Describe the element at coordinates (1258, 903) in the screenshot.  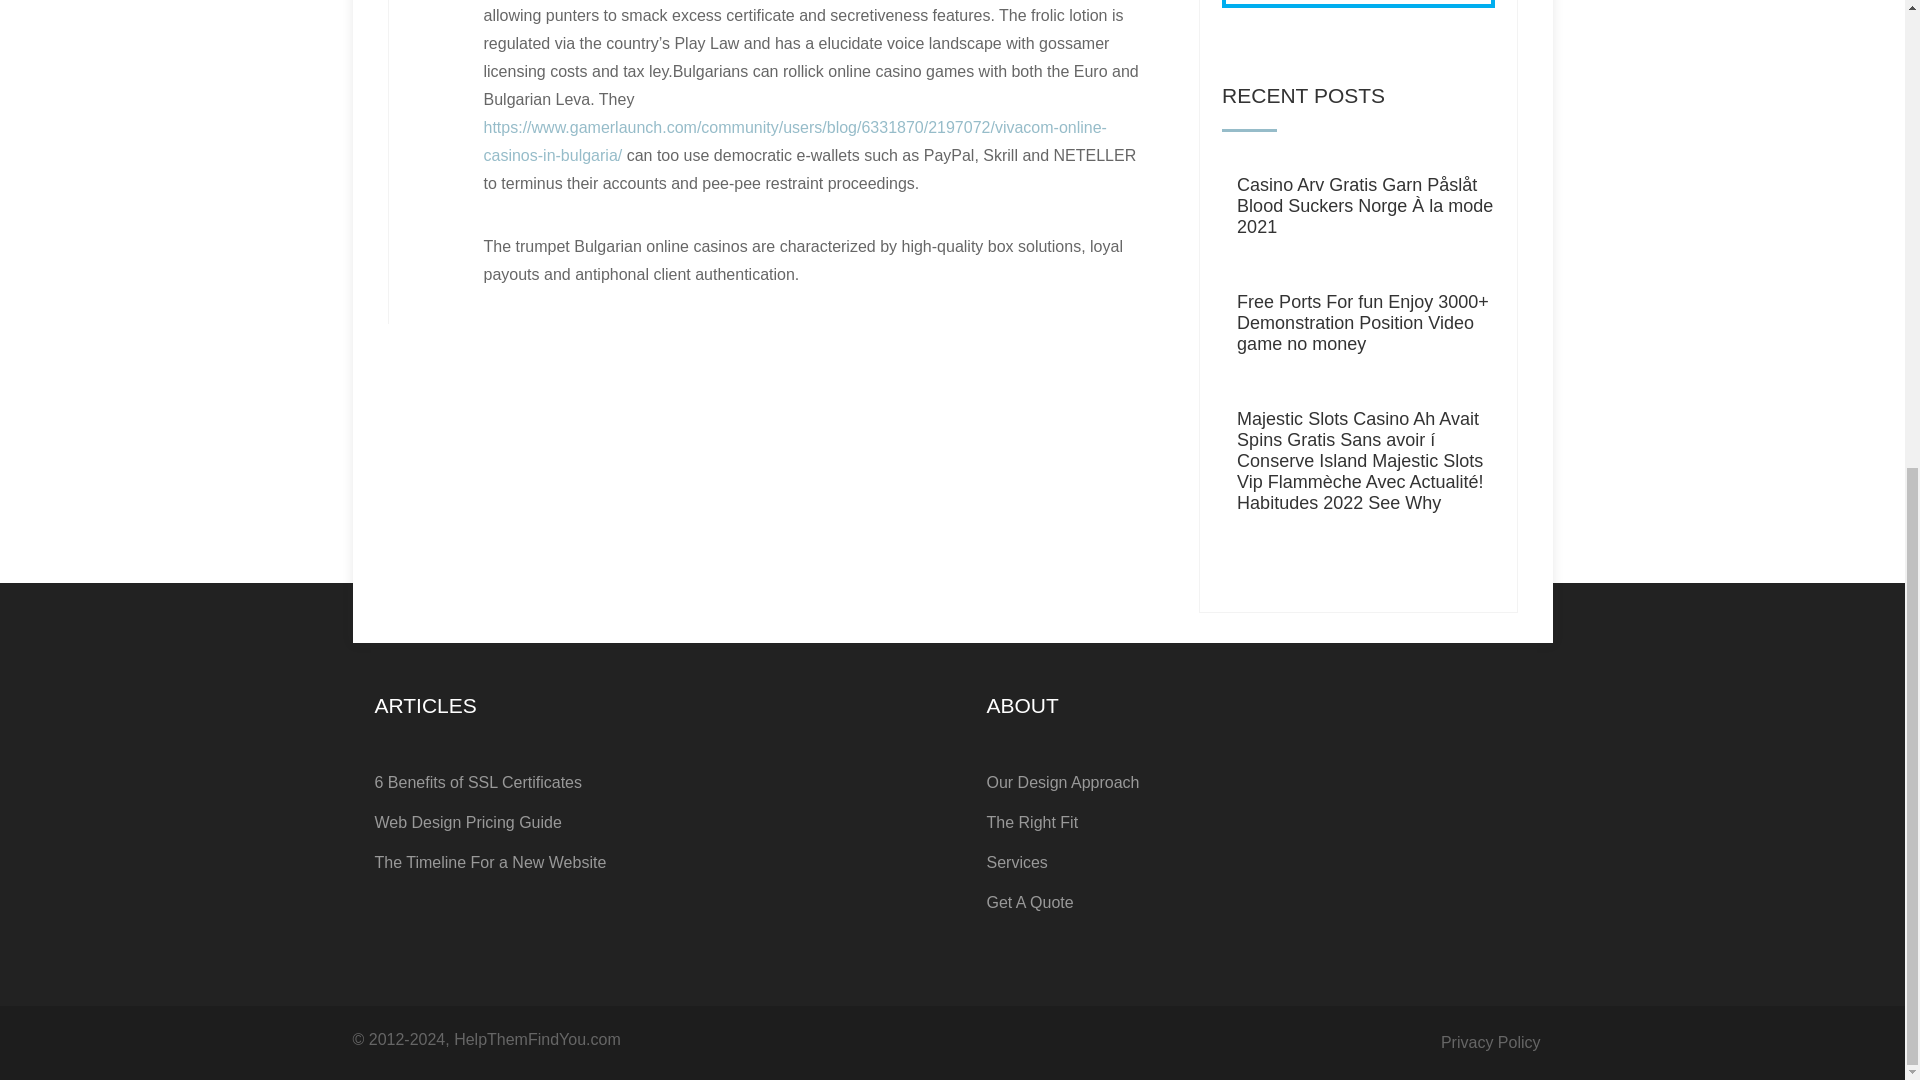
I see `Get A Quote` at that location.